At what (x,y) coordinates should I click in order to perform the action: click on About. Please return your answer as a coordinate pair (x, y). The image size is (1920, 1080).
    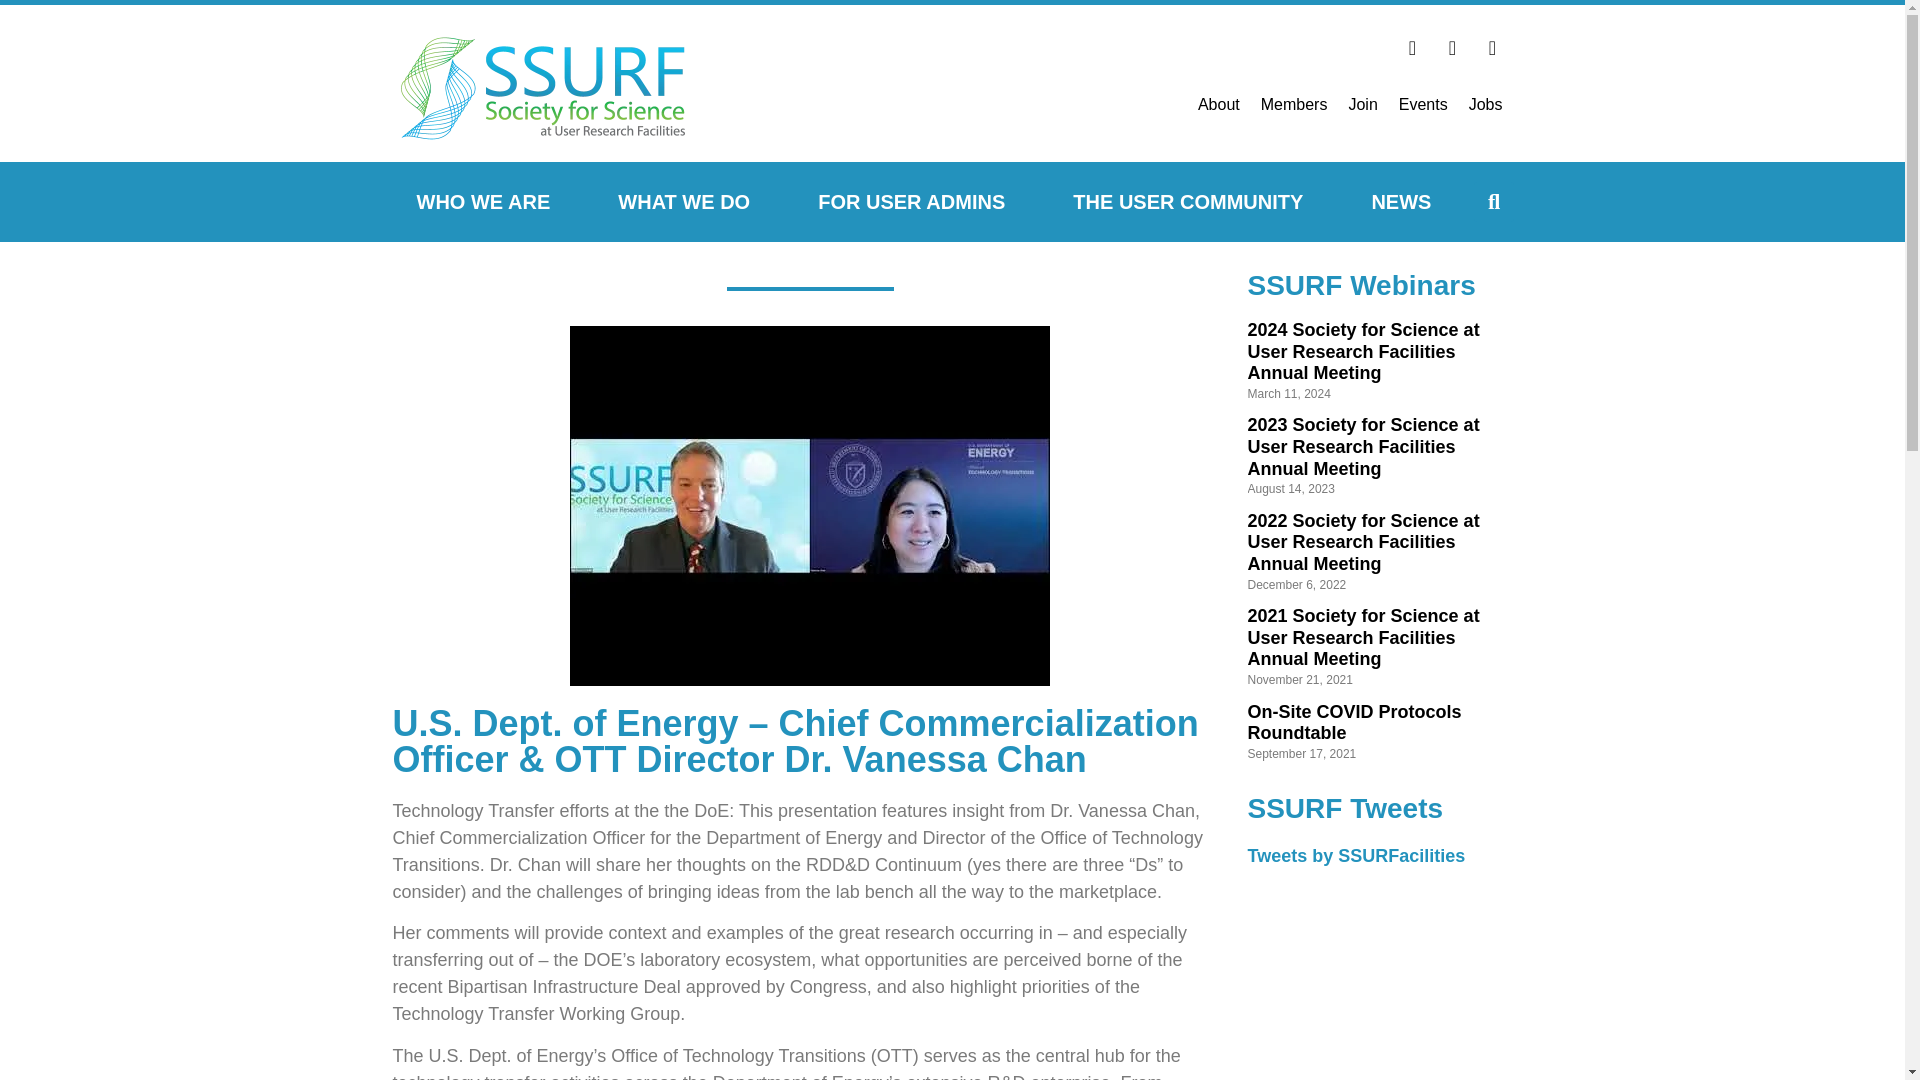
    Looking at the image, I should click on (1218, 104).